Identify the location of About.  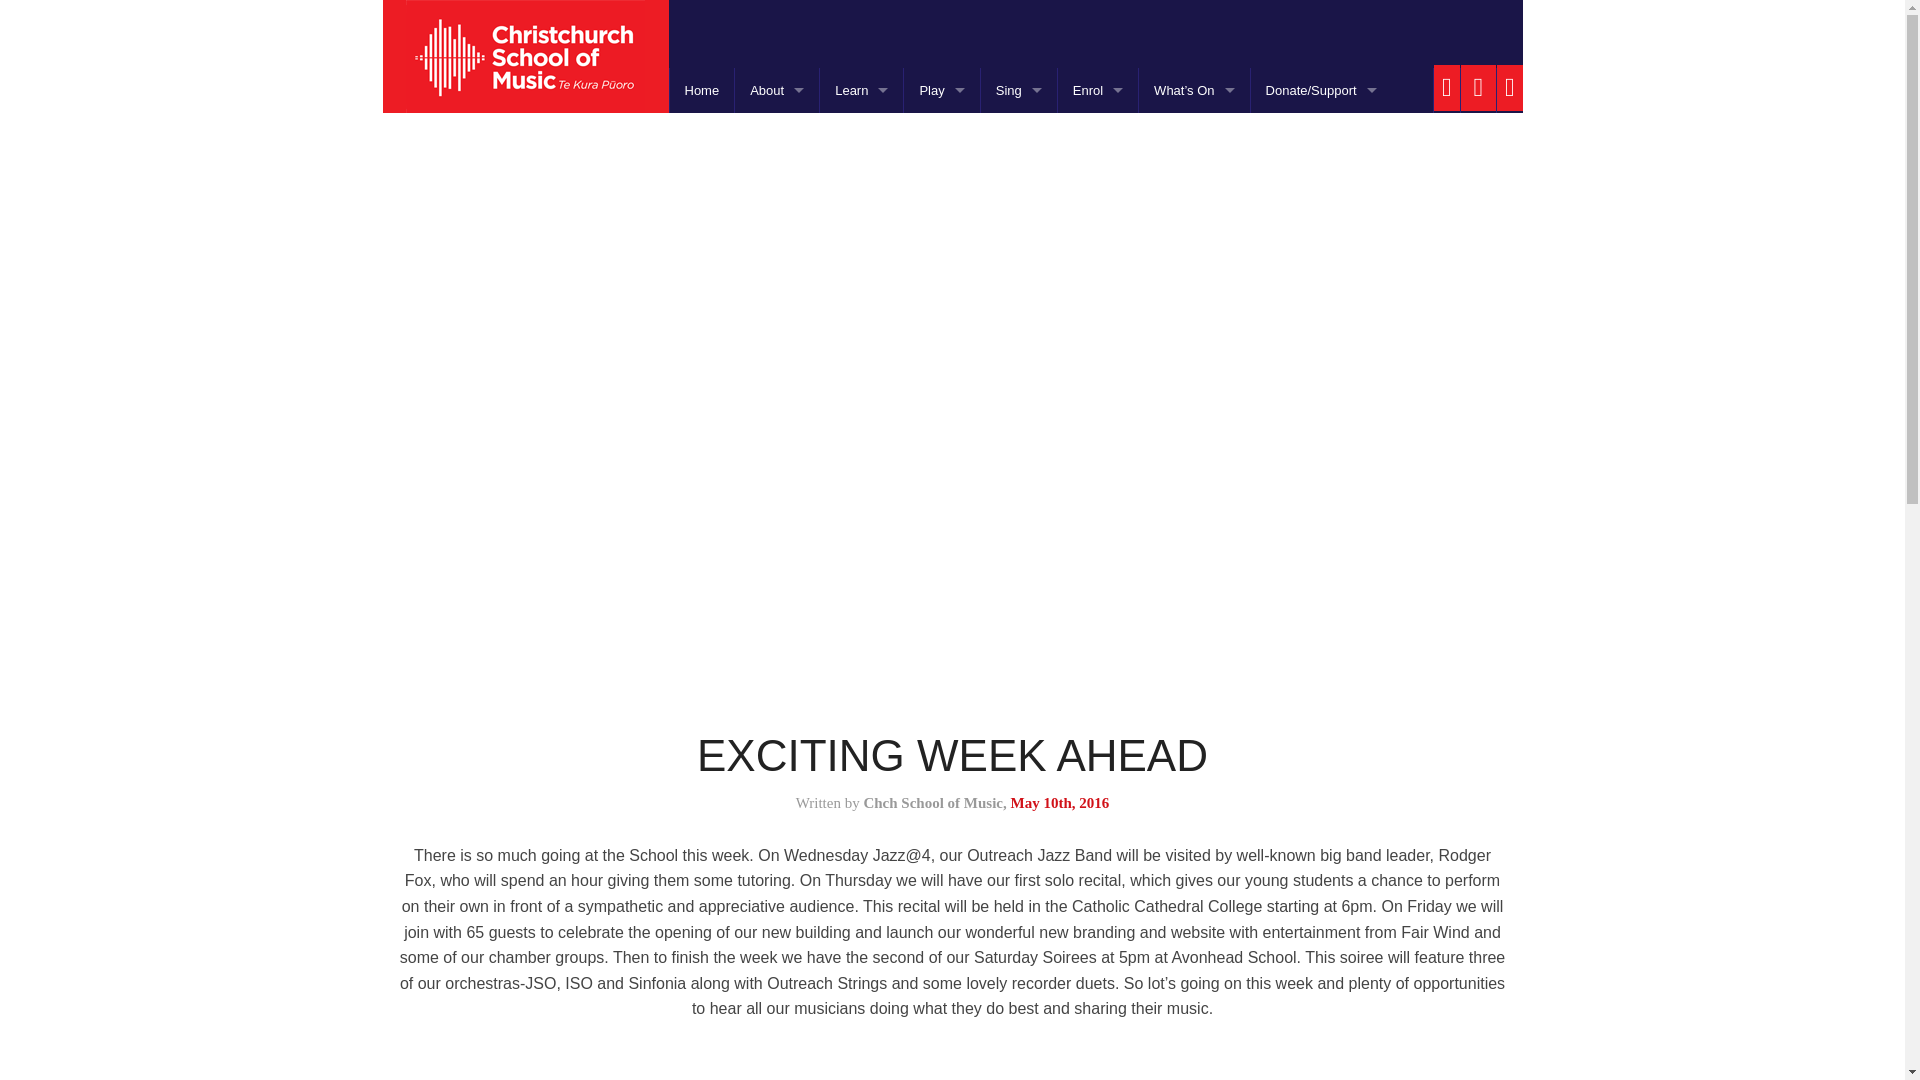
(777, 90).